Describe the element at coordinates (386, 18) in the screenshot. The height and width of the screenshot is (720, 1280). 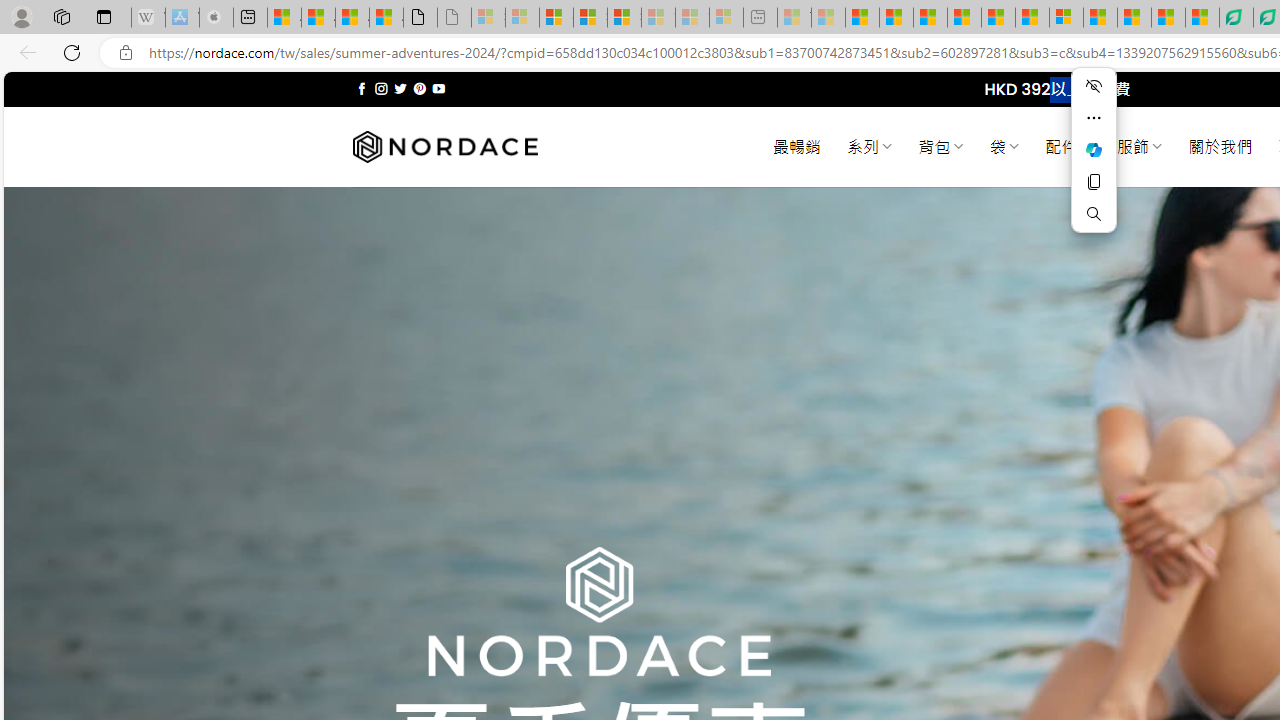
I see `Aberdeen, Hong Kong SAR severe weather | Microsoft Weather` at that location.